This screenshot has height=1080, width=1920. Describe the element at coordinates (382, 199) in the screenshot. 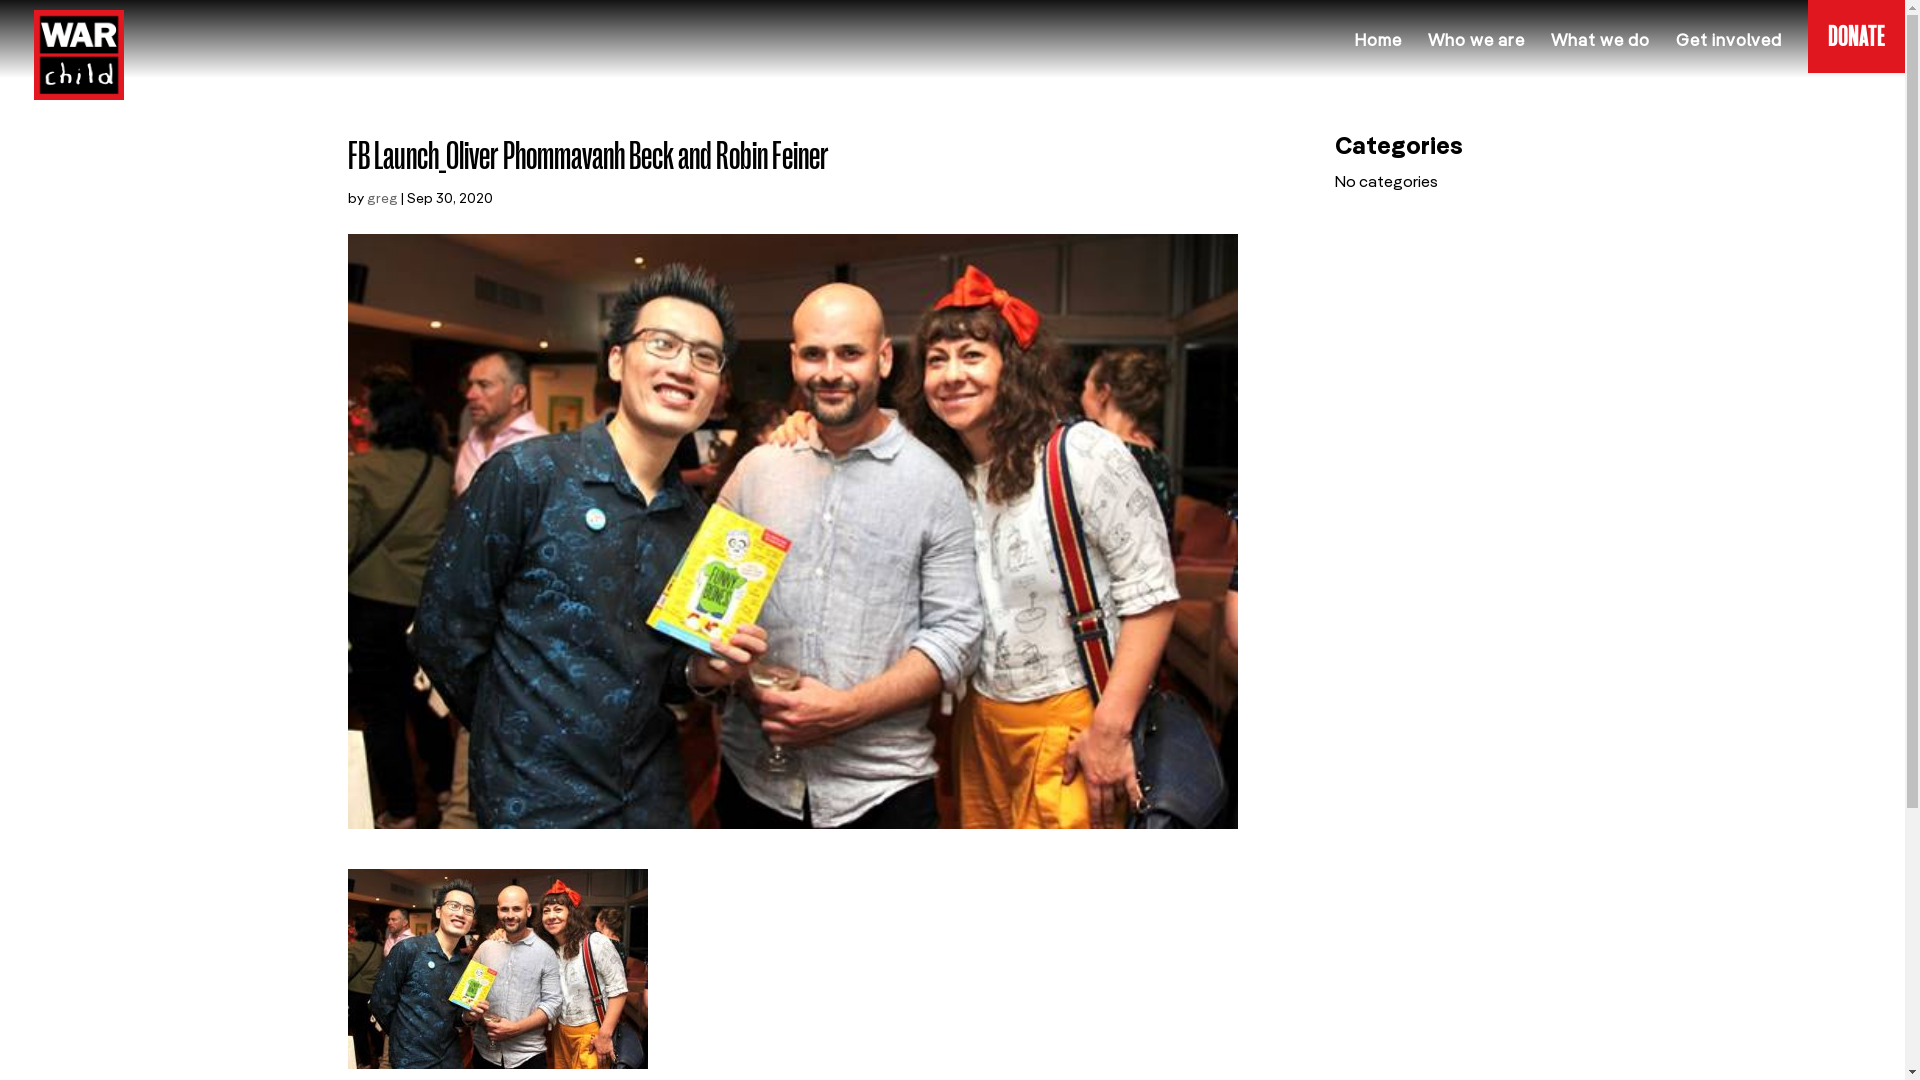

I see `greg` at that location.